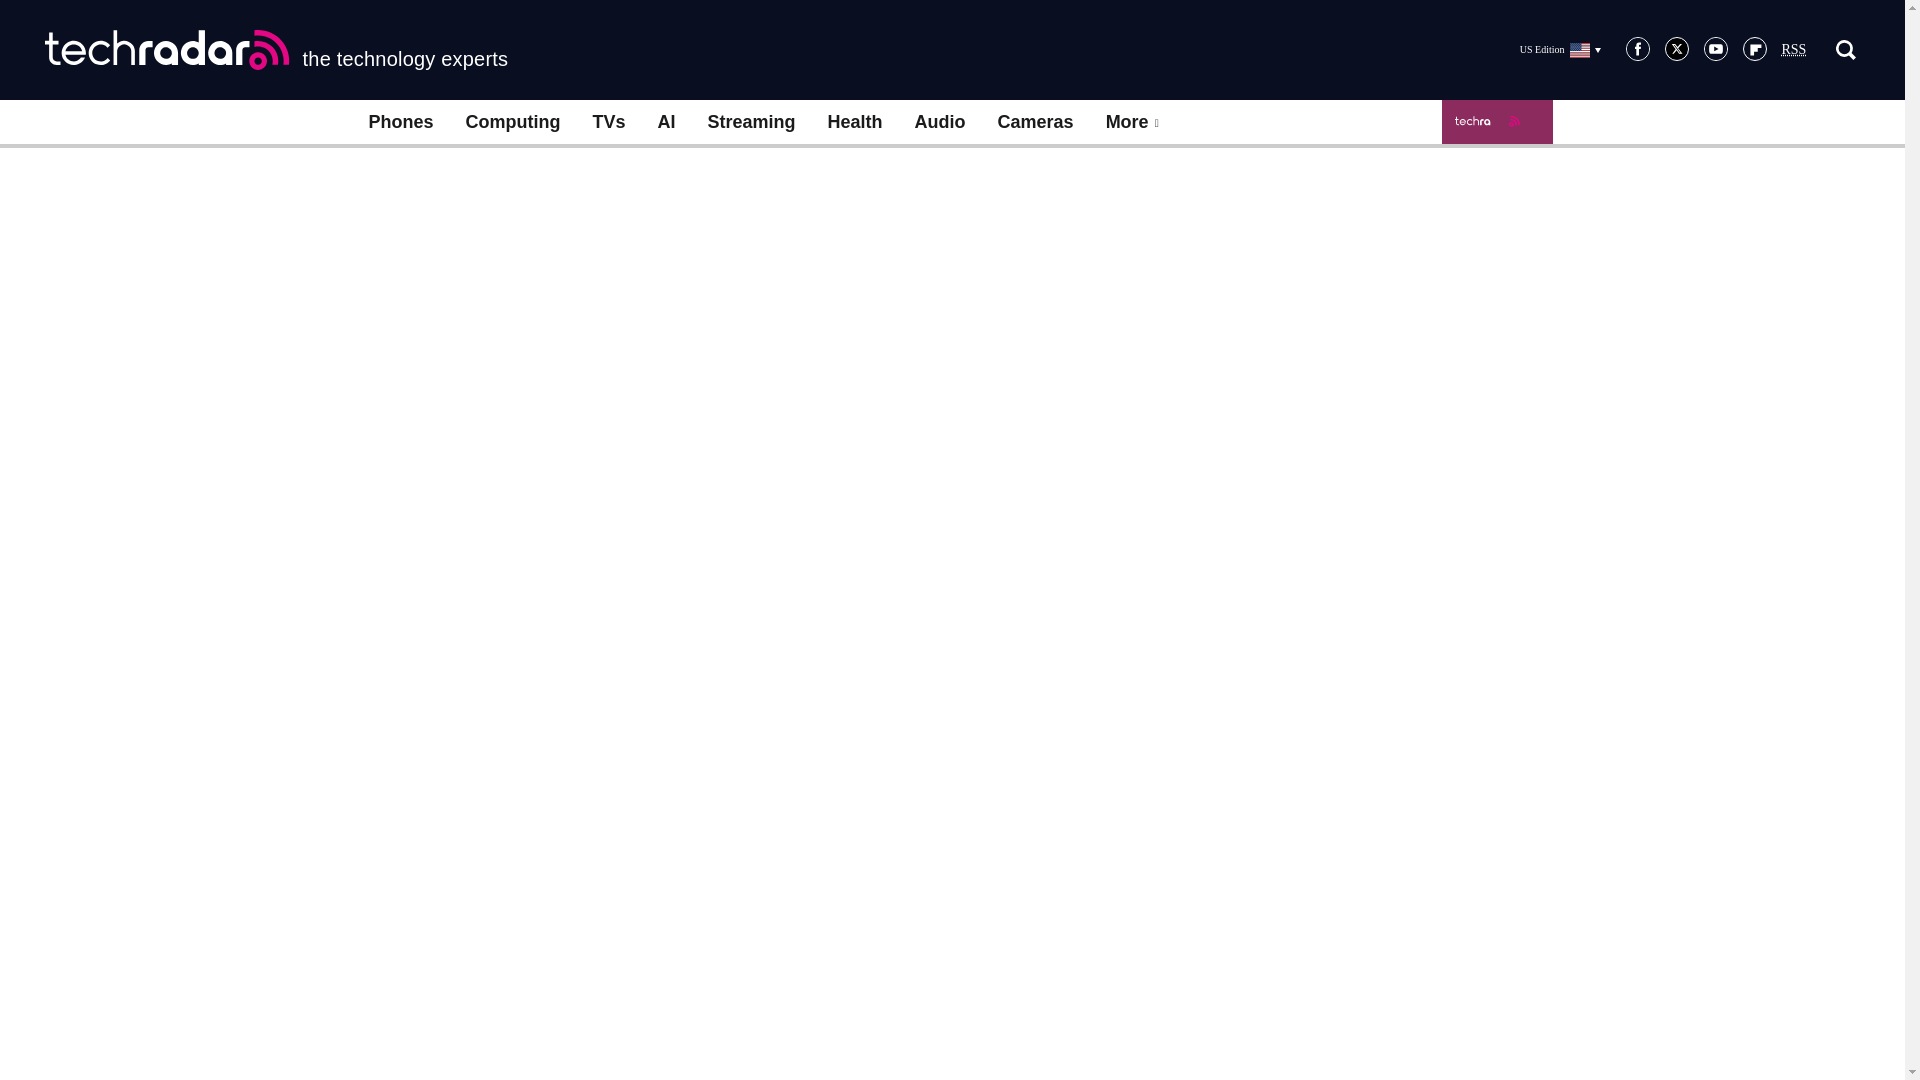 The image size is (1920, 1080). What do you see at coordinates (608, 122) in the screenshot?
I see `TVs` at bounding box center [608, 122].